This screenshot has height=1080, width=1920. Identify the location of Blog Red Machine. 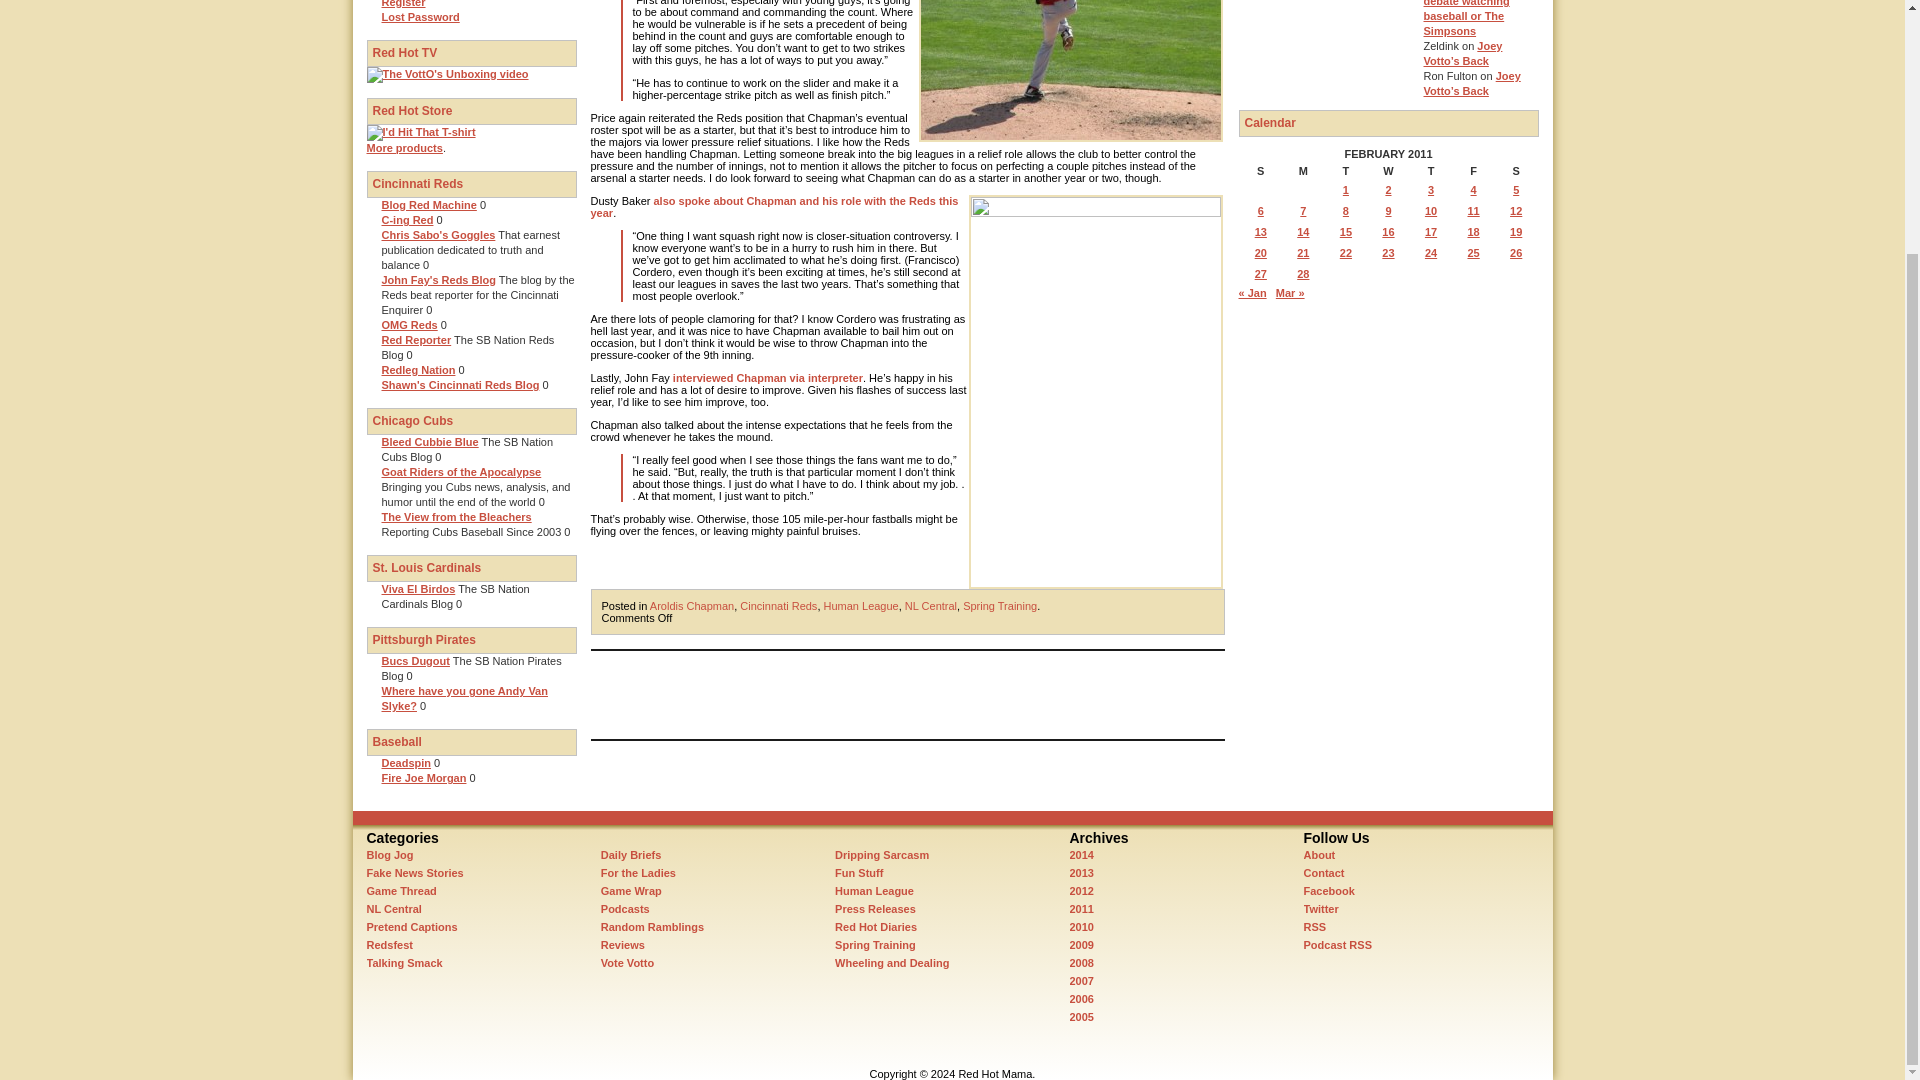
(429, 204).